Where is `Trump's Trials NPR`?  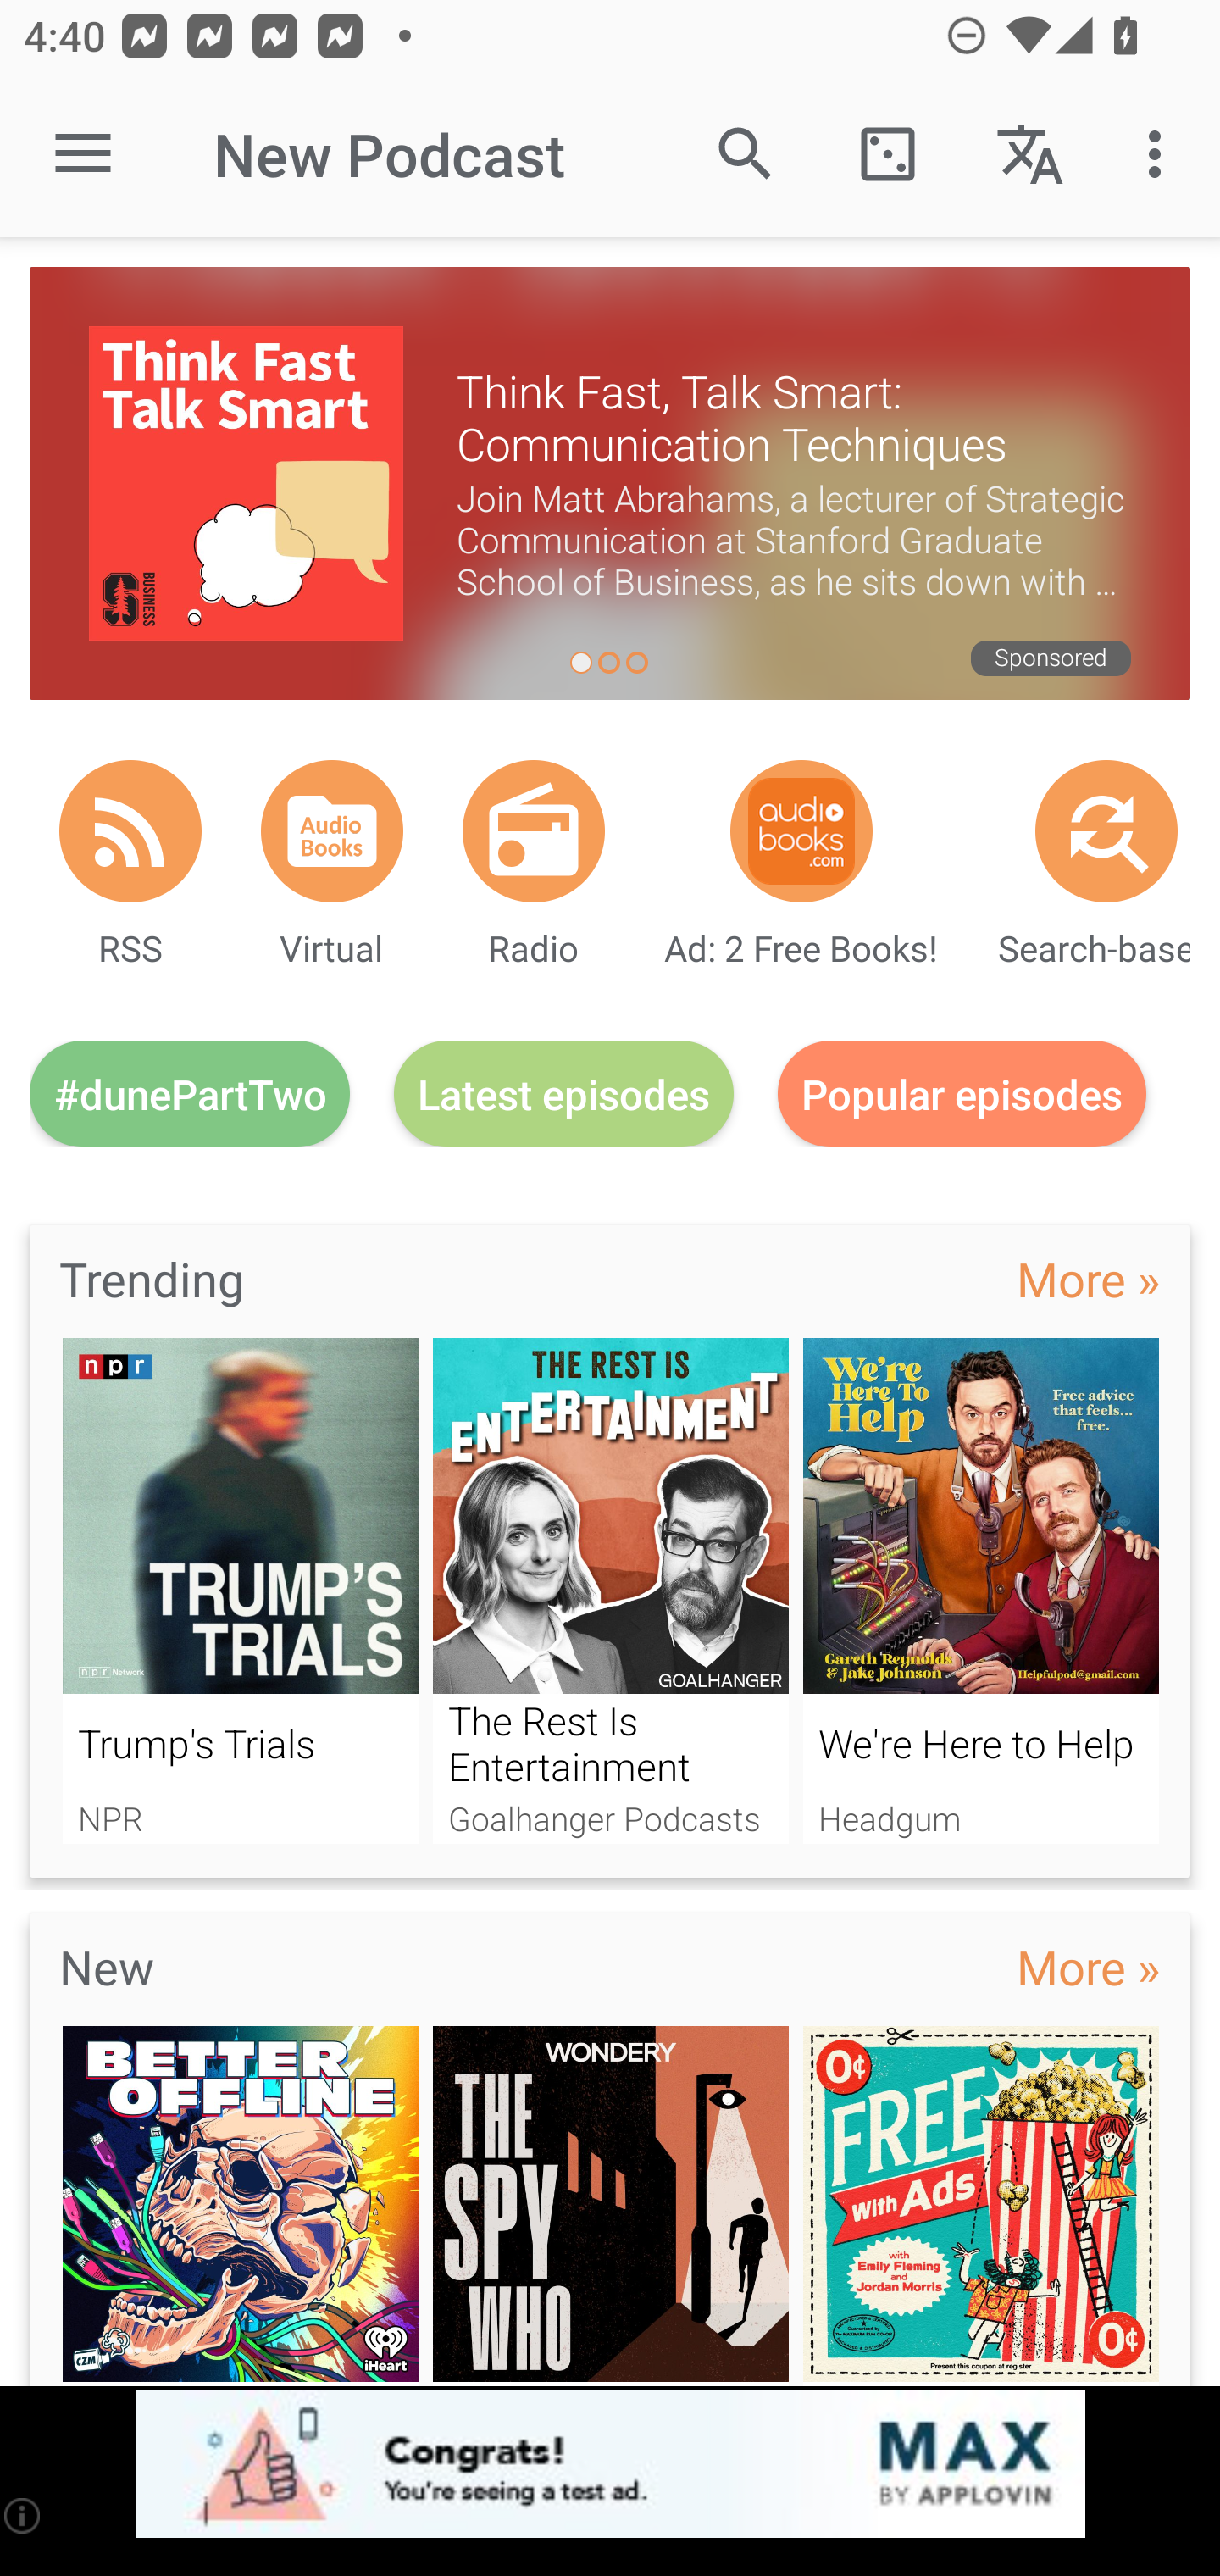 Trump's Trials NPR is located at coordinates (240, 1590).